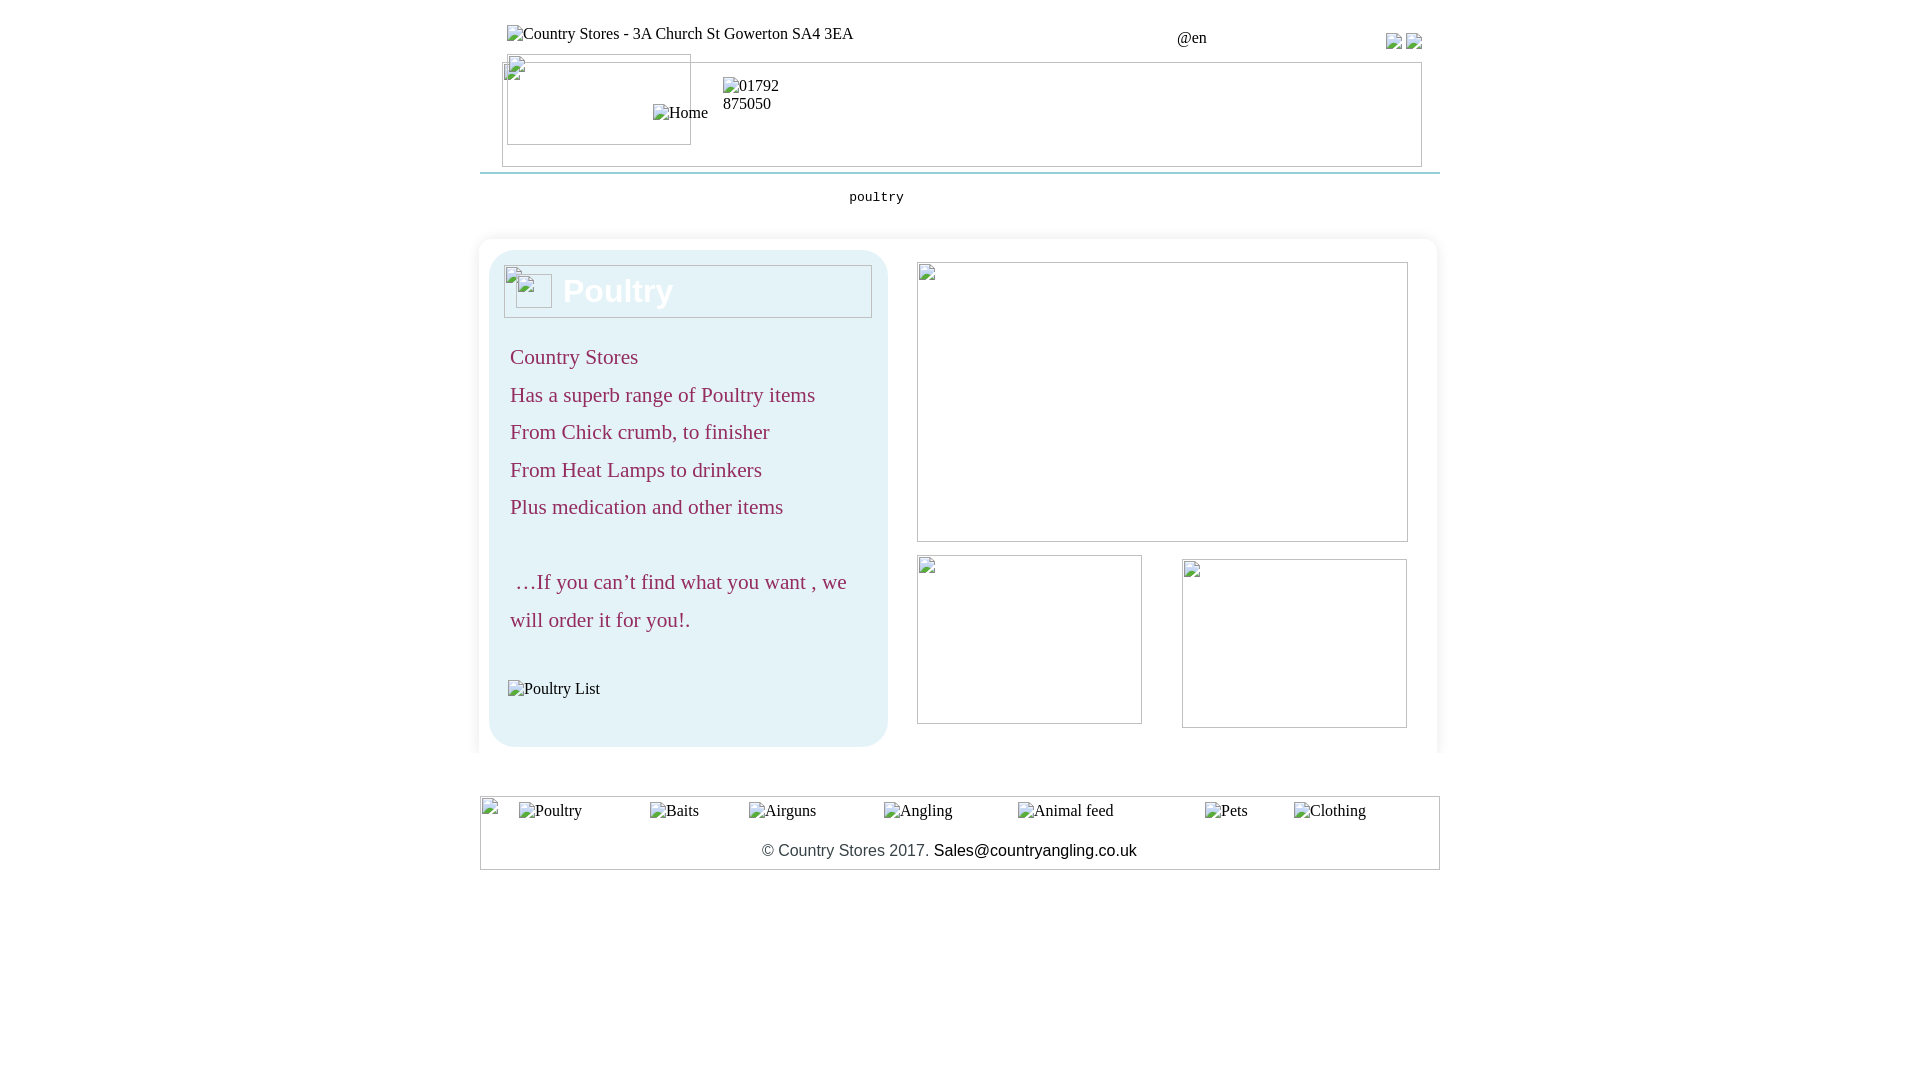  What do you see at coordinates (1332, 200) in the screenshot?
I see `about us` at bounding box center [1332, 200].